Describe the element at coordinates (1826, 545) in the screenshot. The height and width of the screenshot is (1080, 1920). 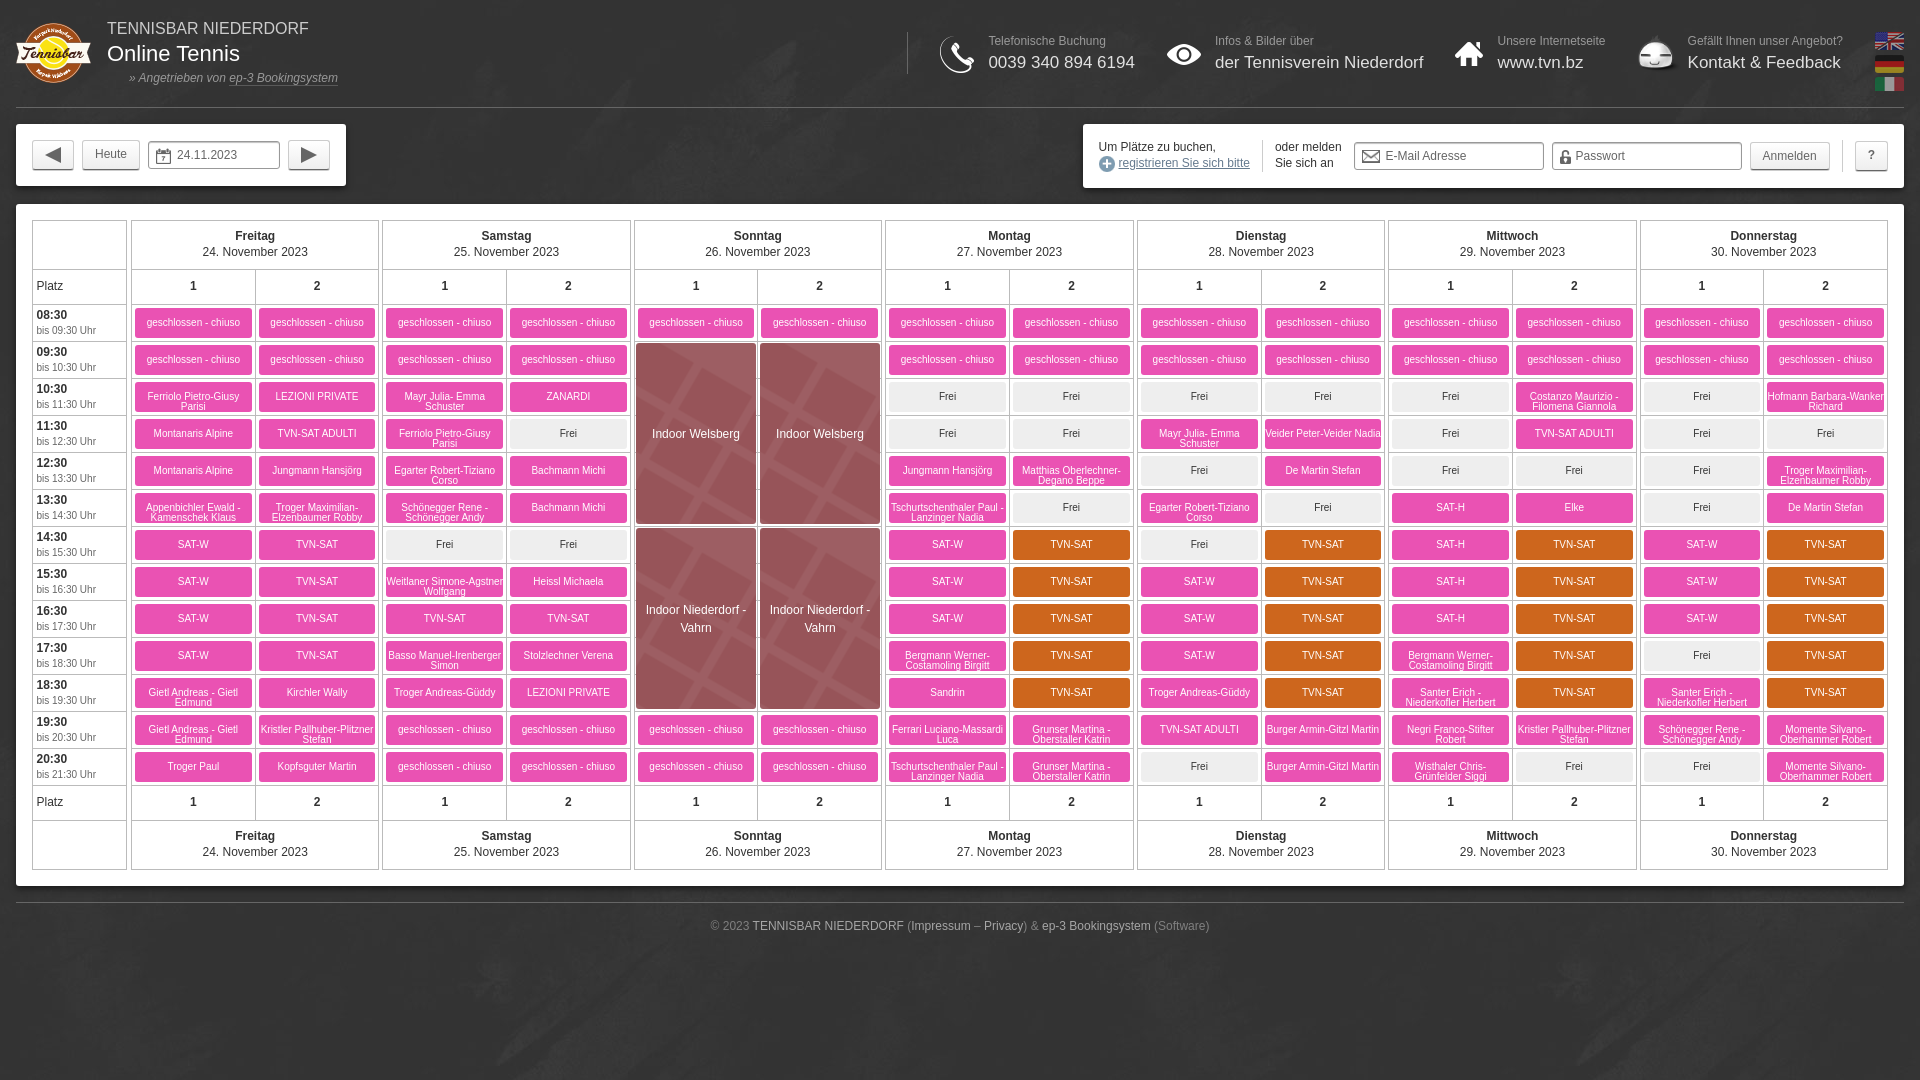
I see `TVN-SAT` at that location.